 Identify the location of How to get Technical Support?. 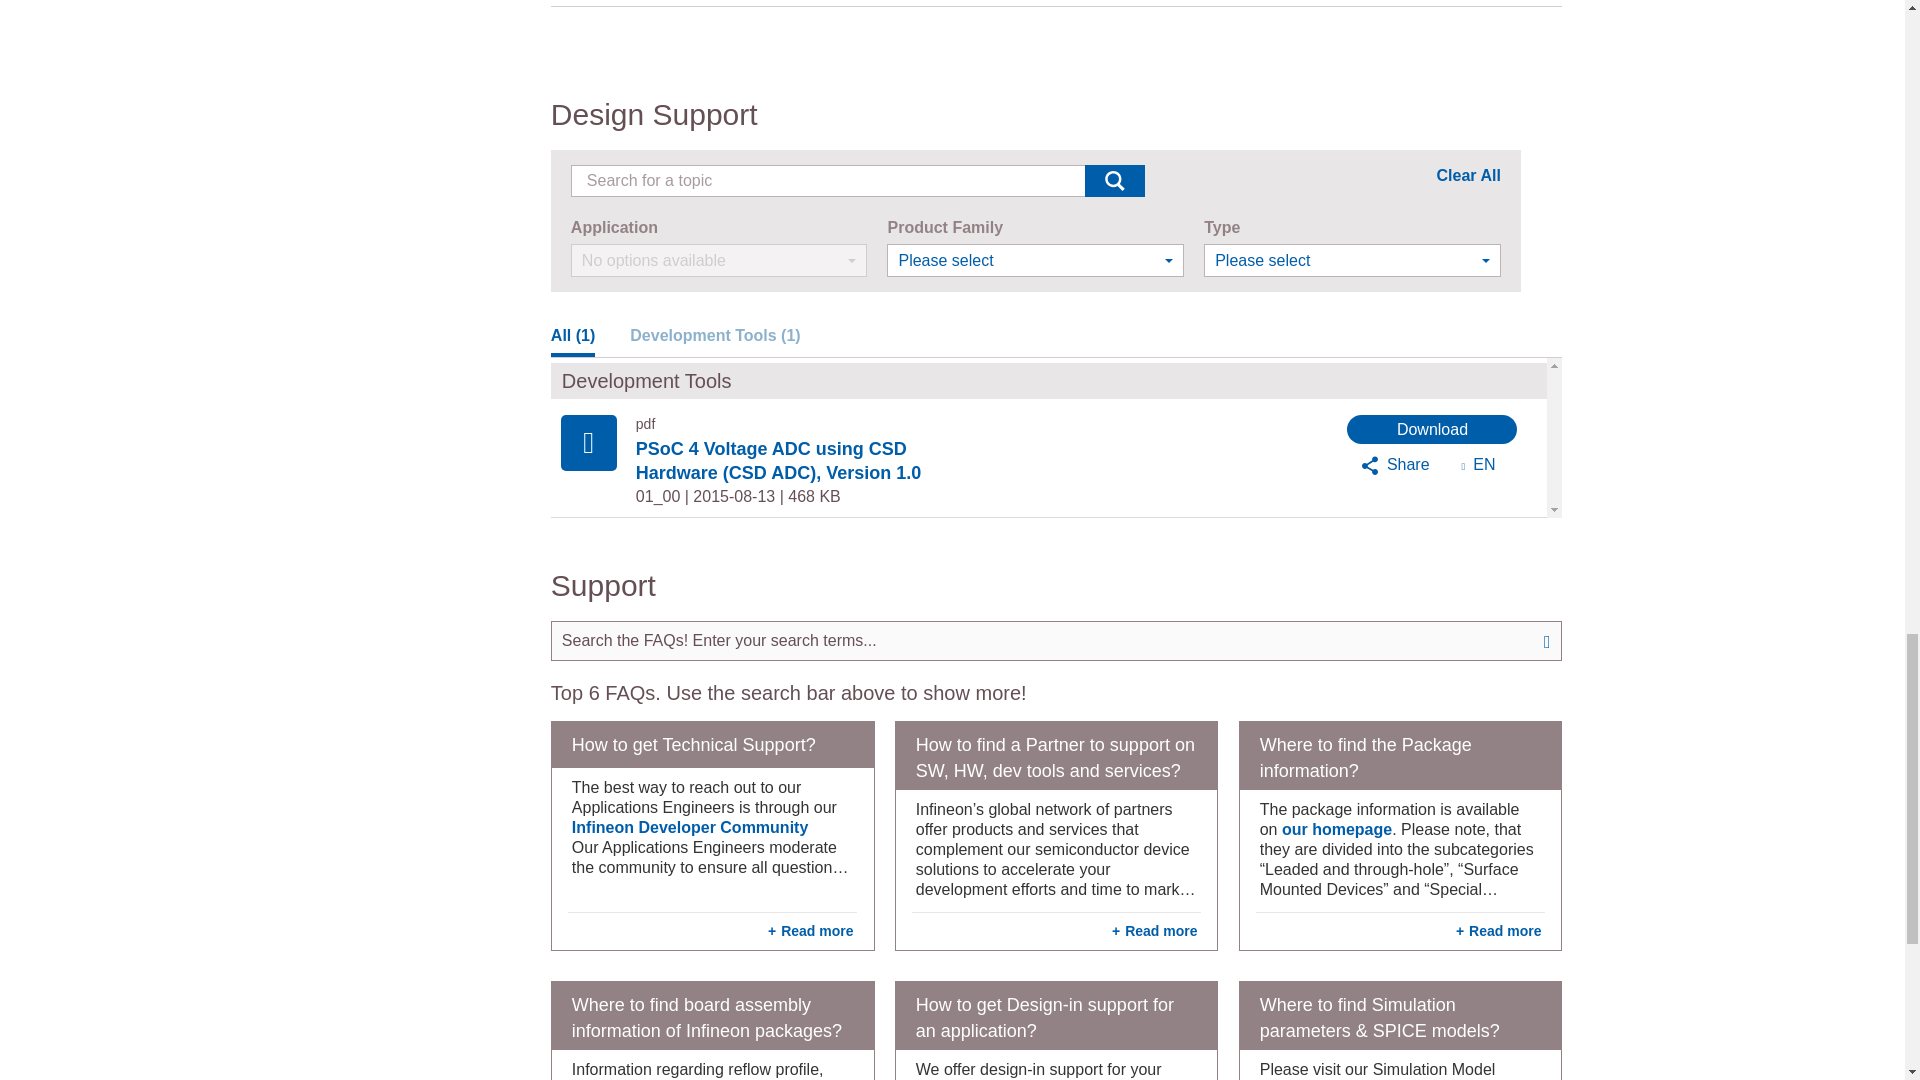
(712, 744).